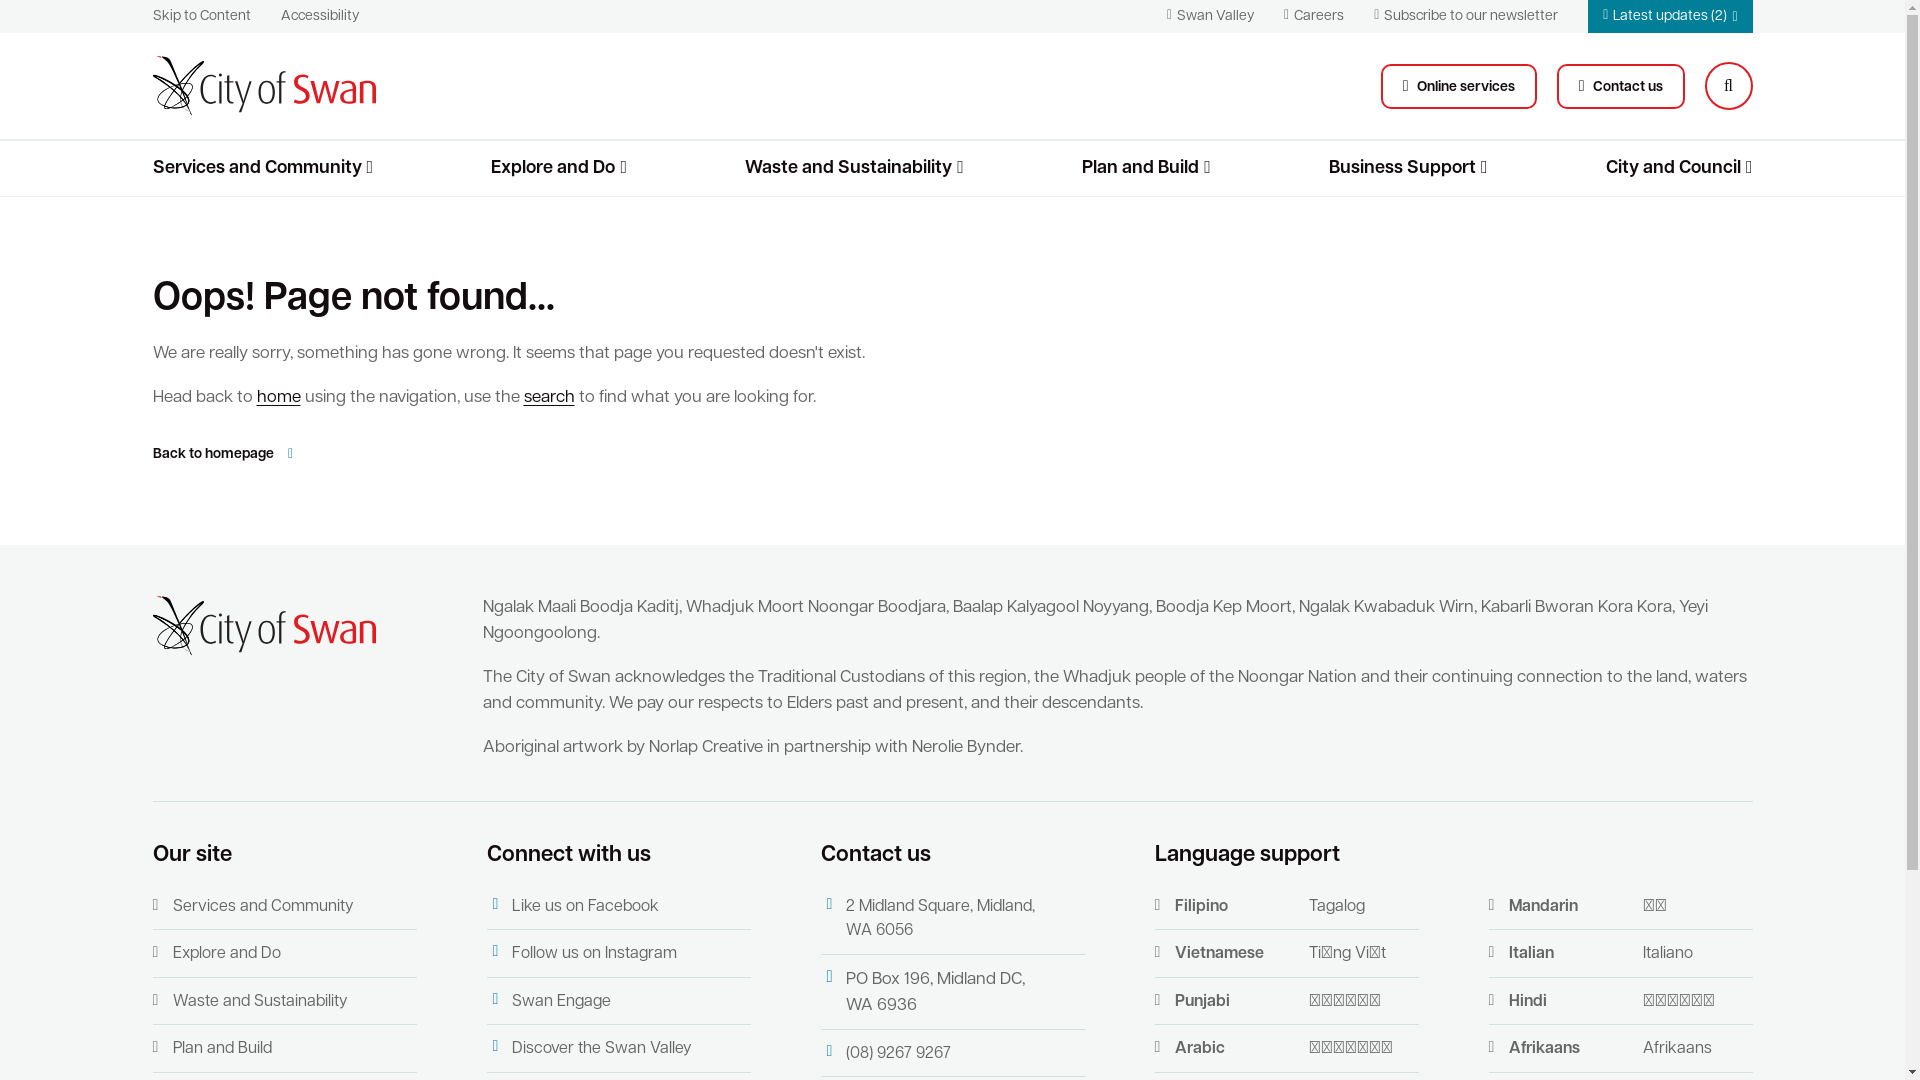  What do you see at coordinates (1146, 168) in the screenshot?
I see `Plan and Build` at bounding box center [1146, 168].